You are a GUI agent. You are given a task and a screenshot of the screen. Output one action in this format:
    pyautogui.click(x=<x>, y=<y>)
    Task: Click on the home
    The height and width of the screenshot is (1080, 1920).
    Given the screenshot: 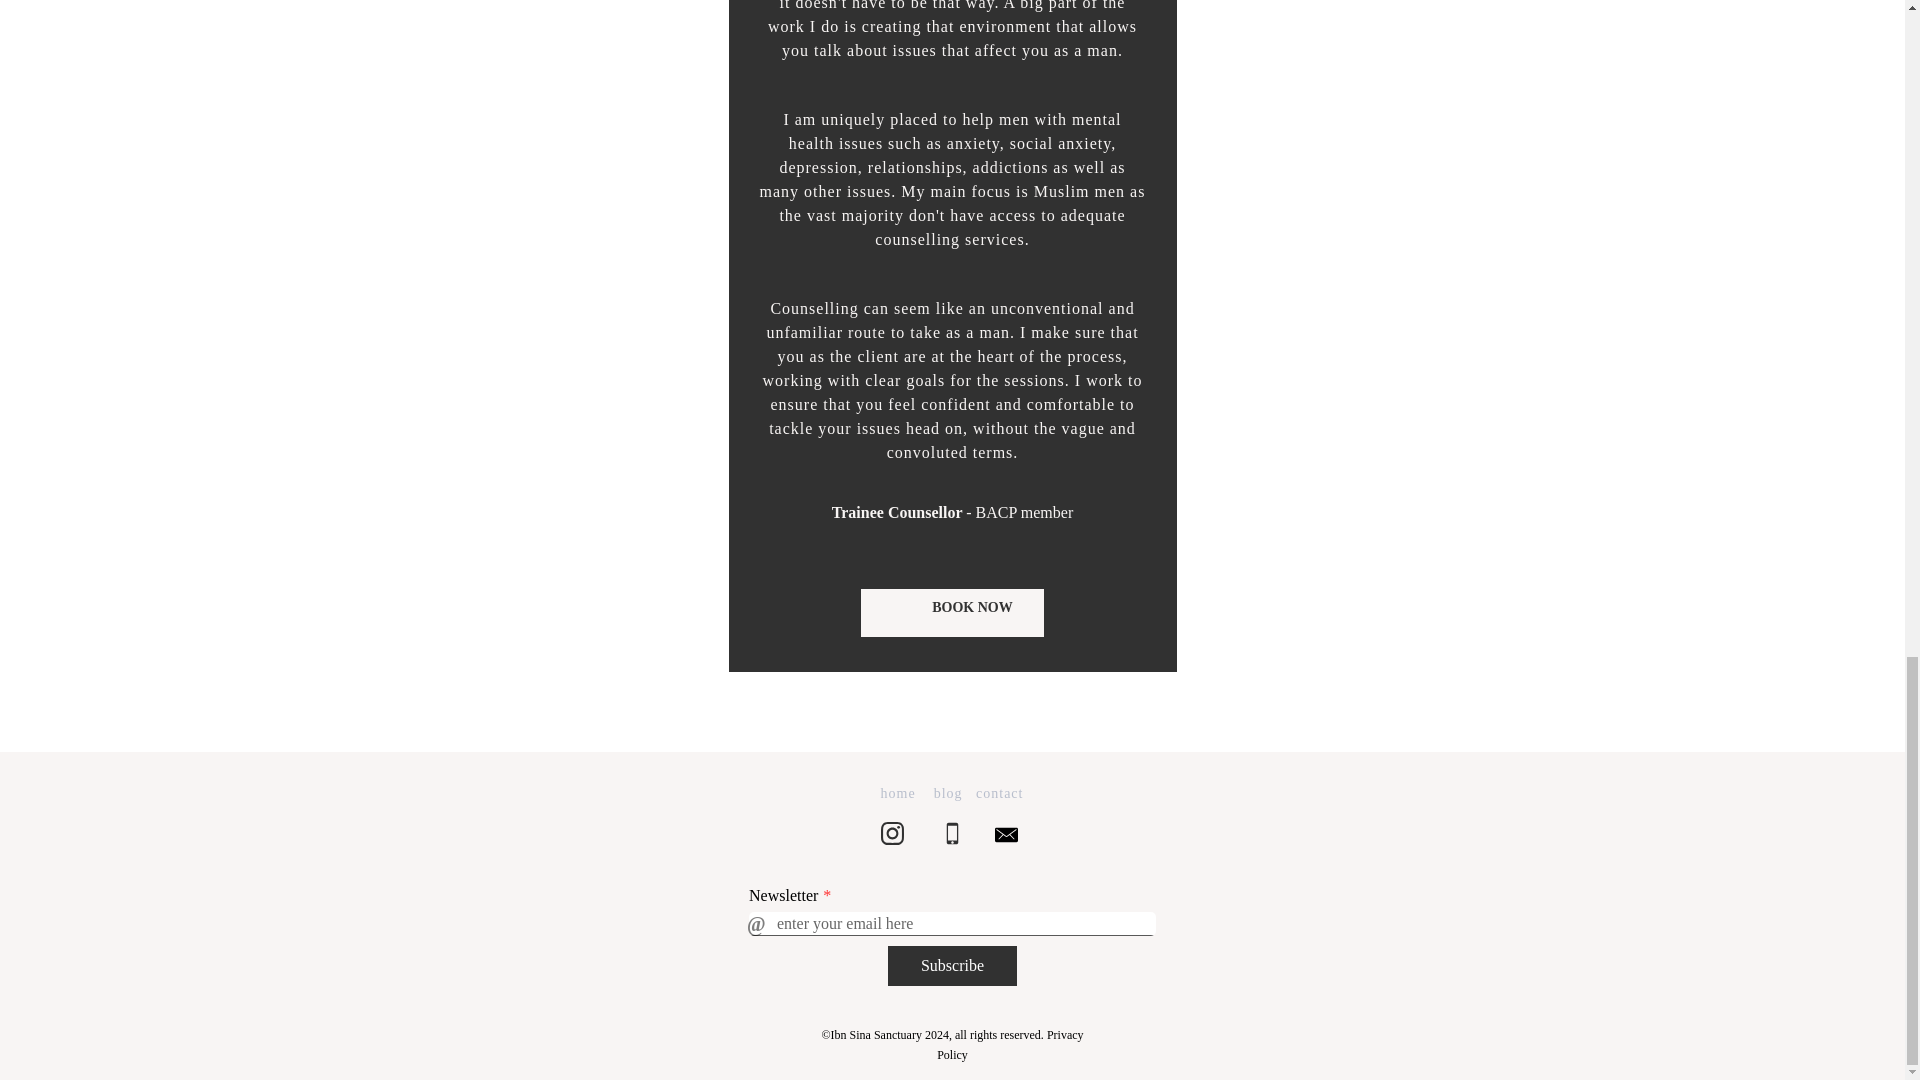 What is the action you would take?
    pyautogui.click(x=898, y=792)
    